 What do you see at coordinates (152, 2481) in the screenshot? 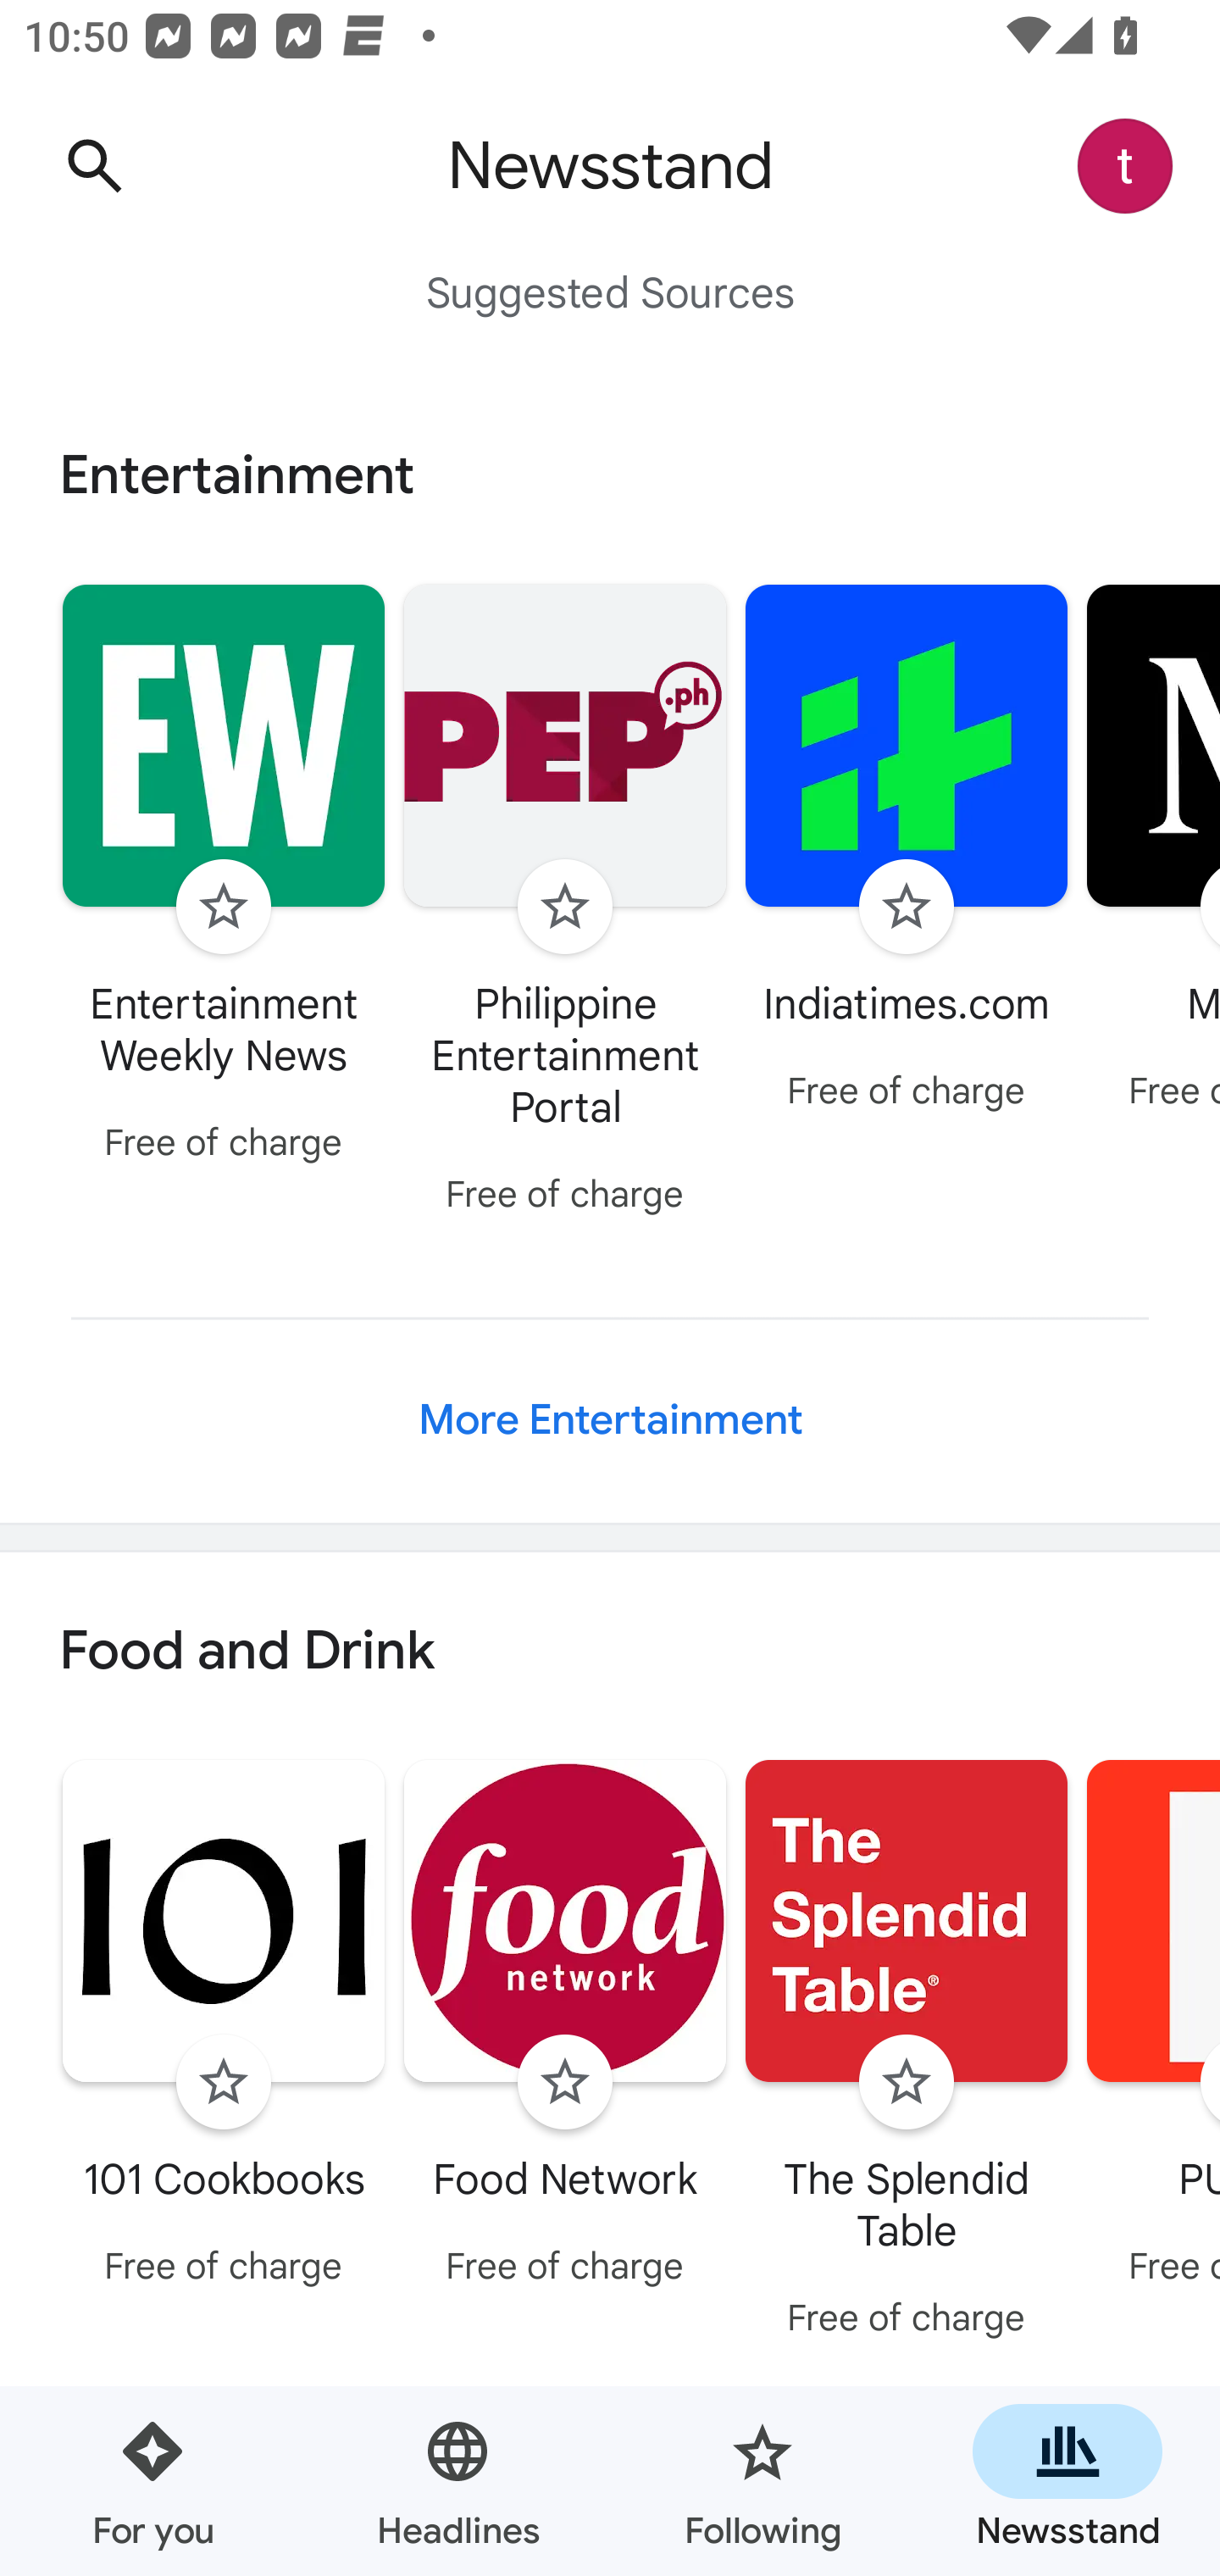
I see `For you` at bounding box center [152, 2481].